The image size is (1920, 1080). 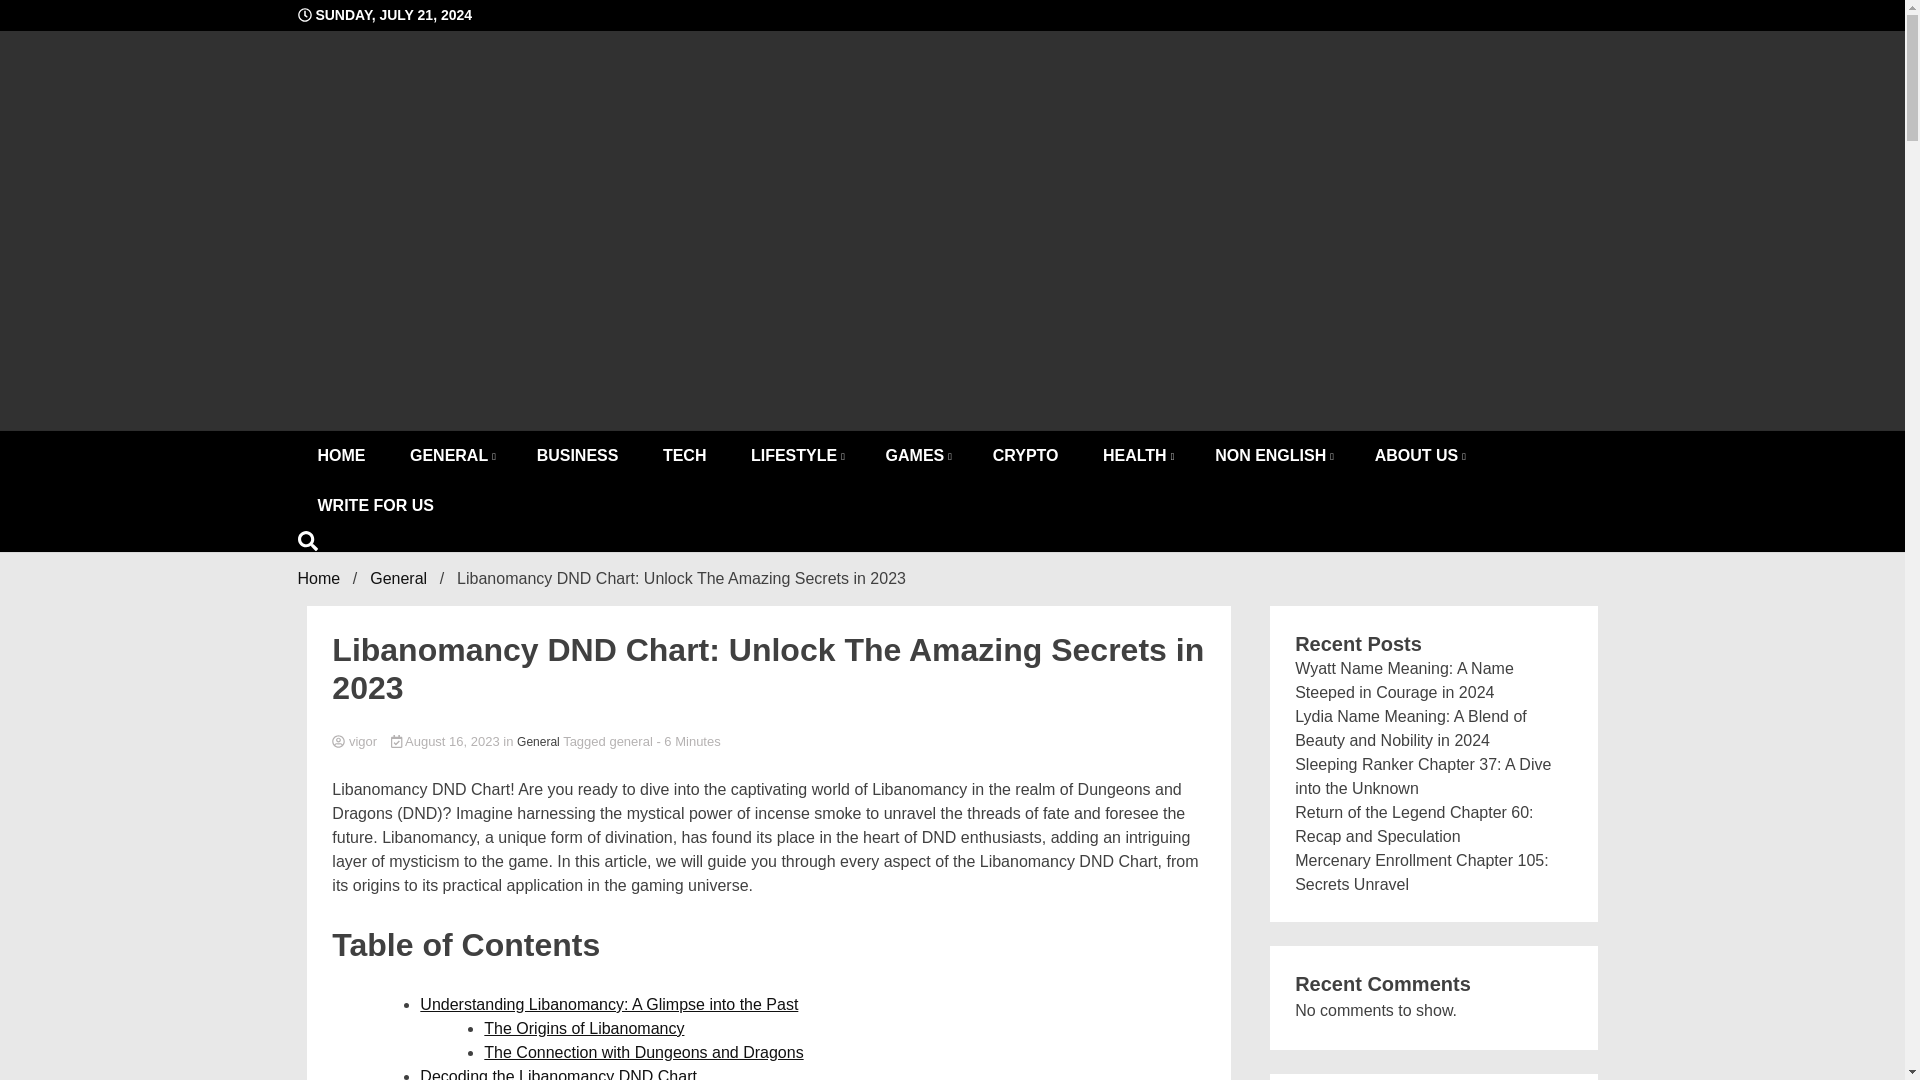 I want to click on HOME, so click(x=341, y=455).